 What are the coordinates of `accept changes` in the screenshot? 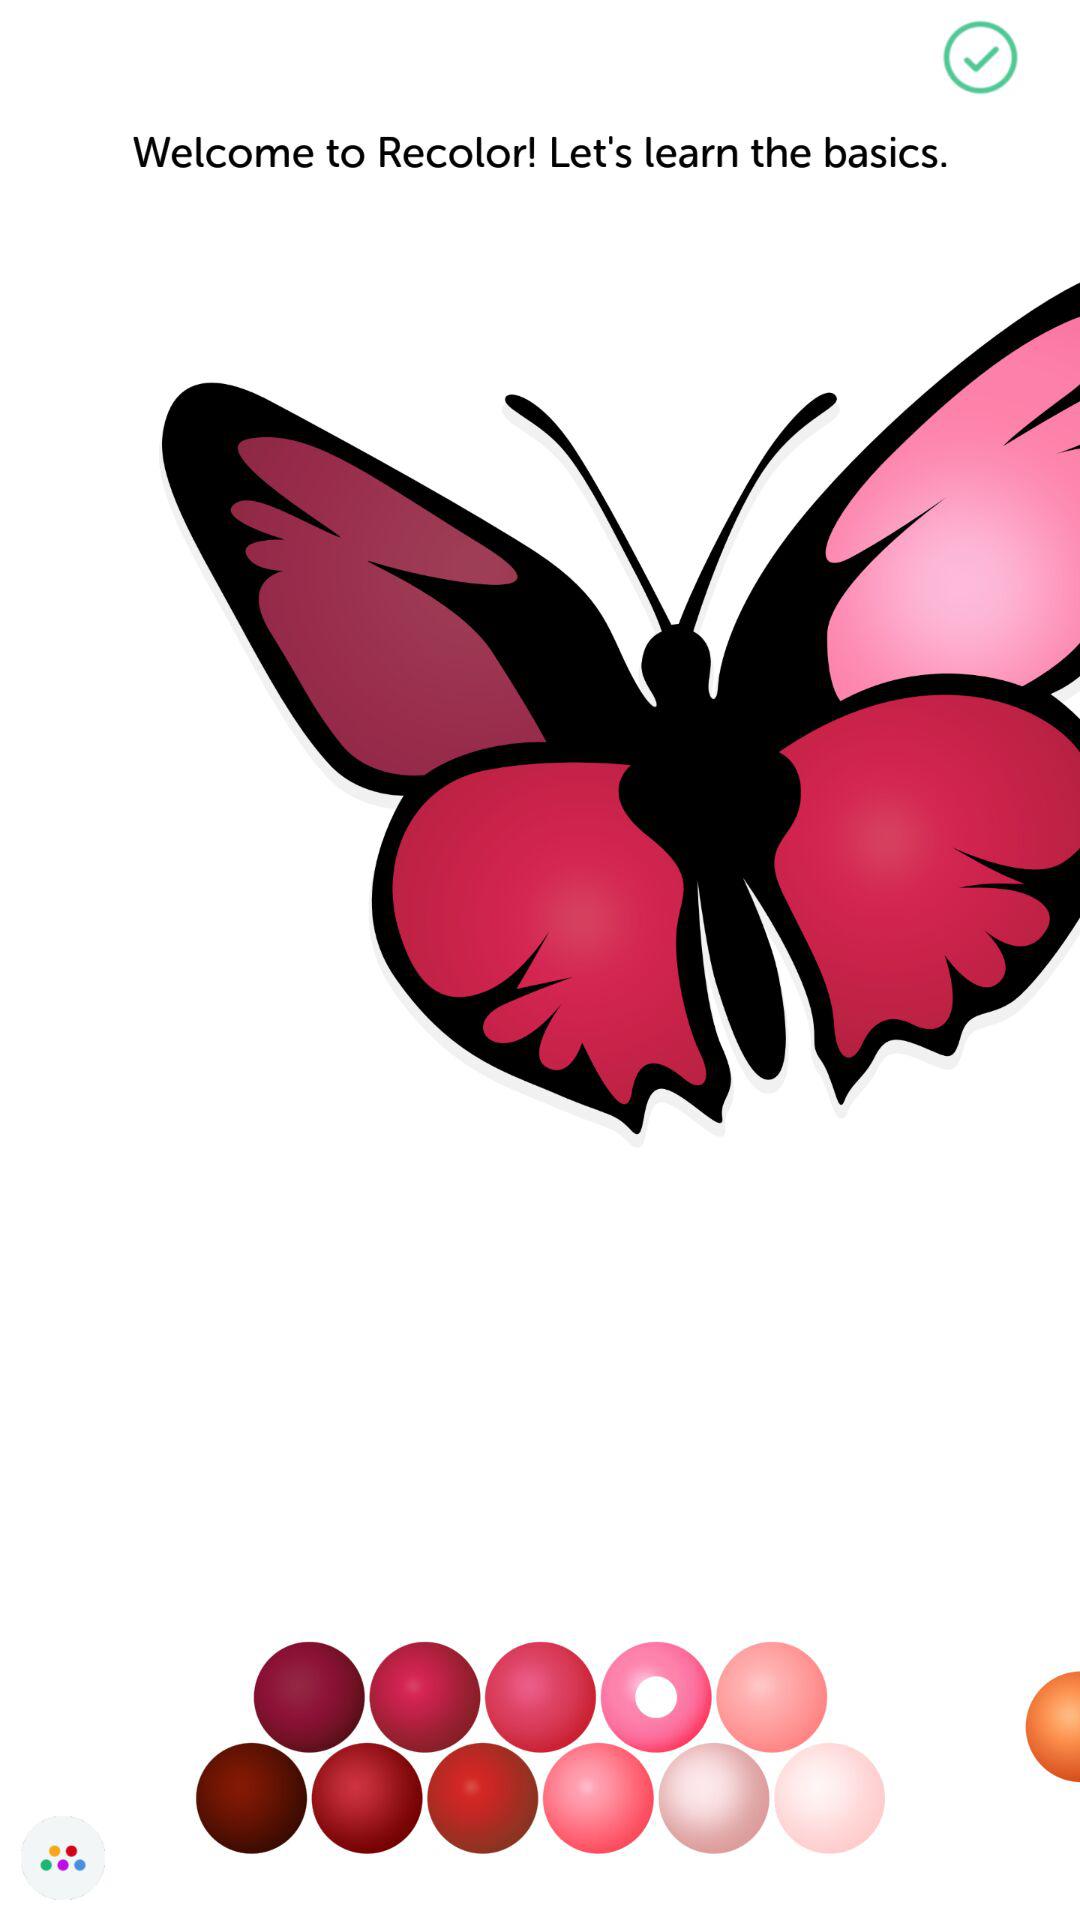 It's located at (980, 58).